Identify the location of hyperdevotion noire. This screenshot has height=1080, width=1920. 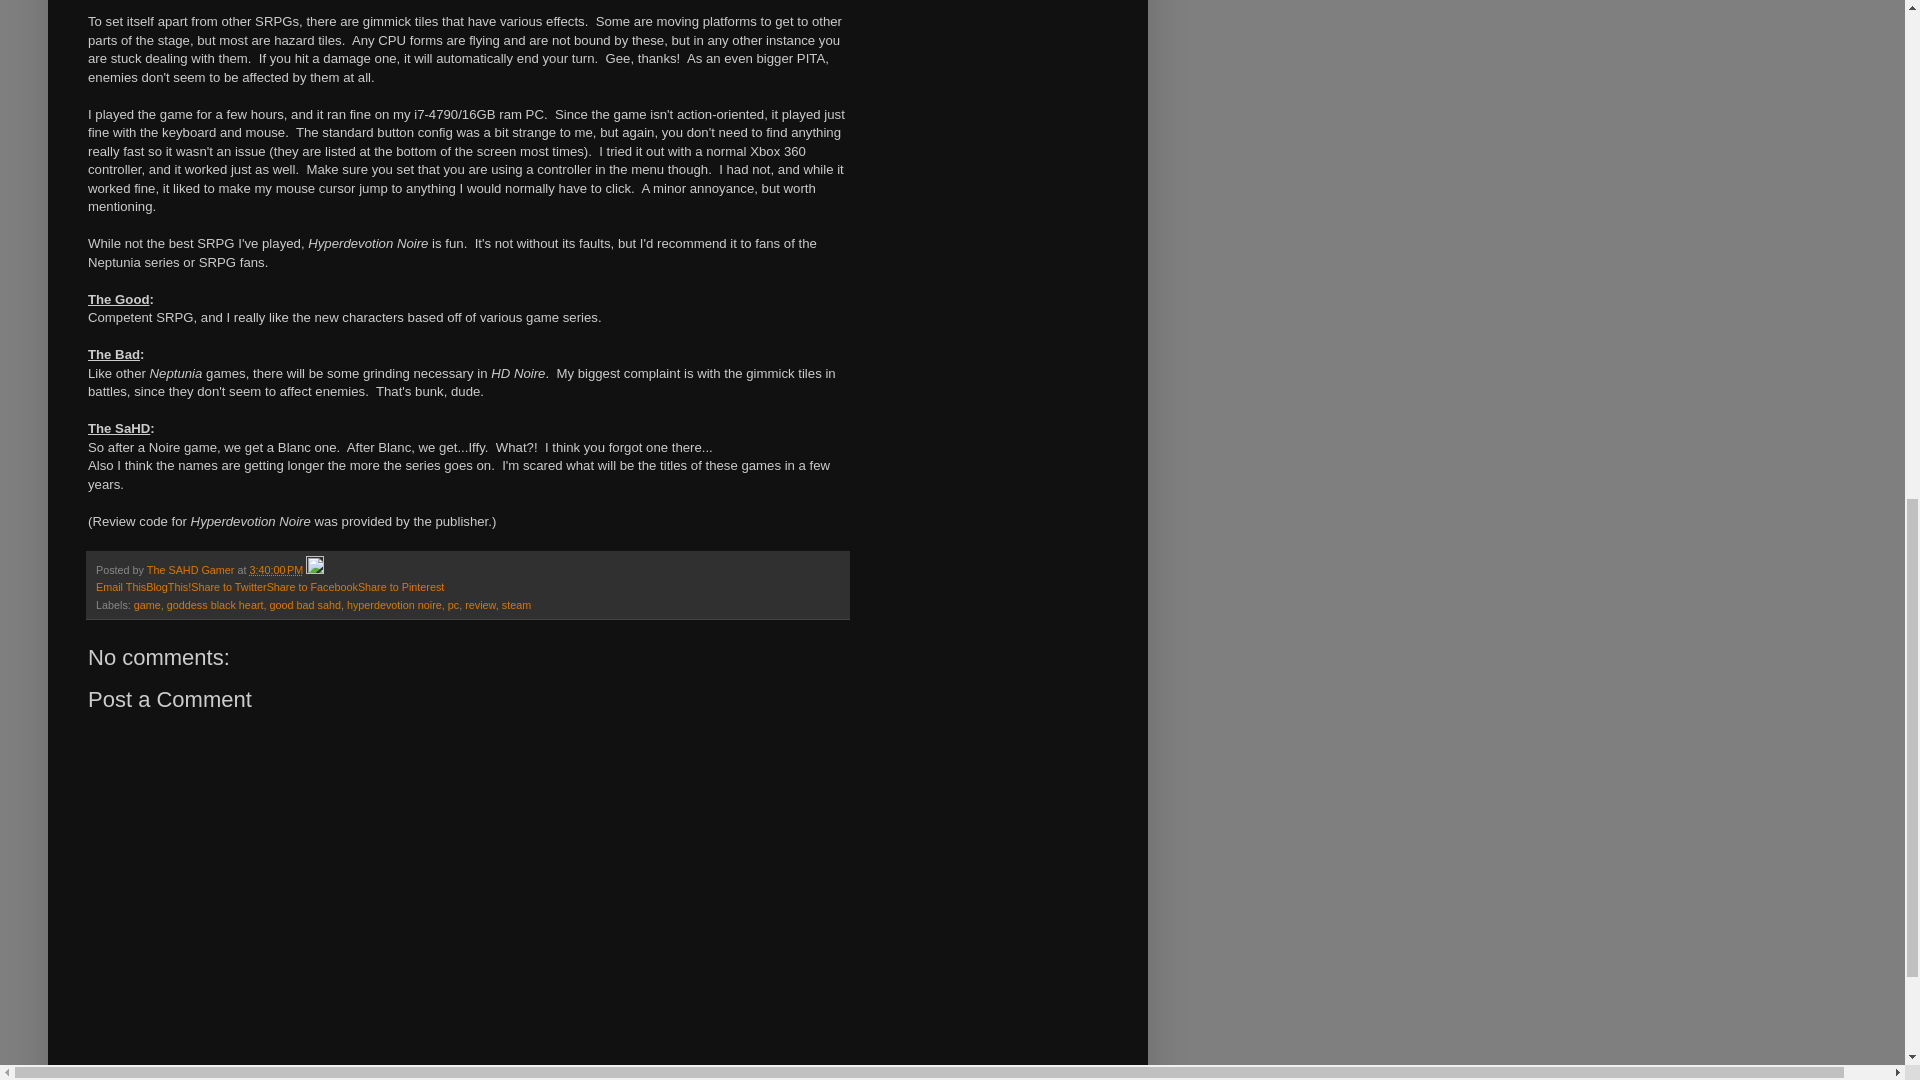
(394, 605).